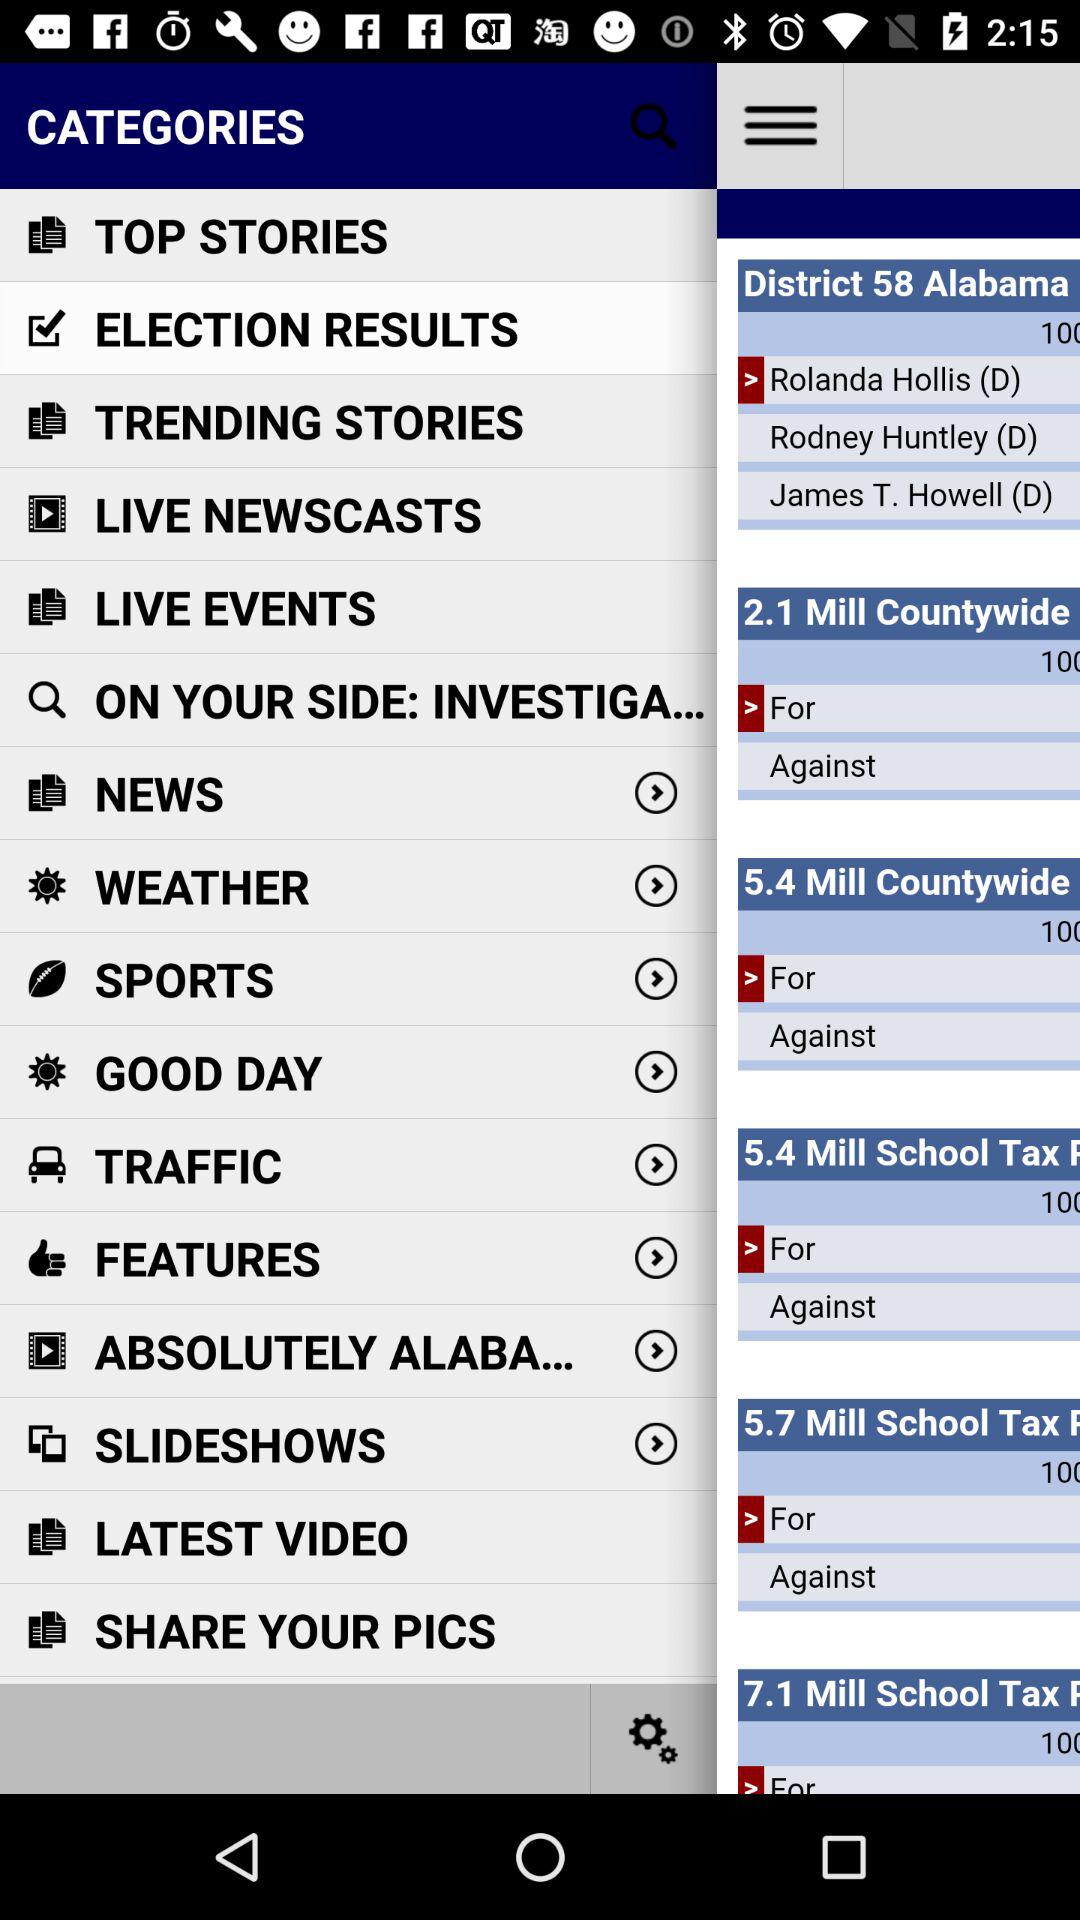  What do you see at coordinates (654, 1738) in the screenshot?
I see `opens settings page` at bounding box center [654, 1738].